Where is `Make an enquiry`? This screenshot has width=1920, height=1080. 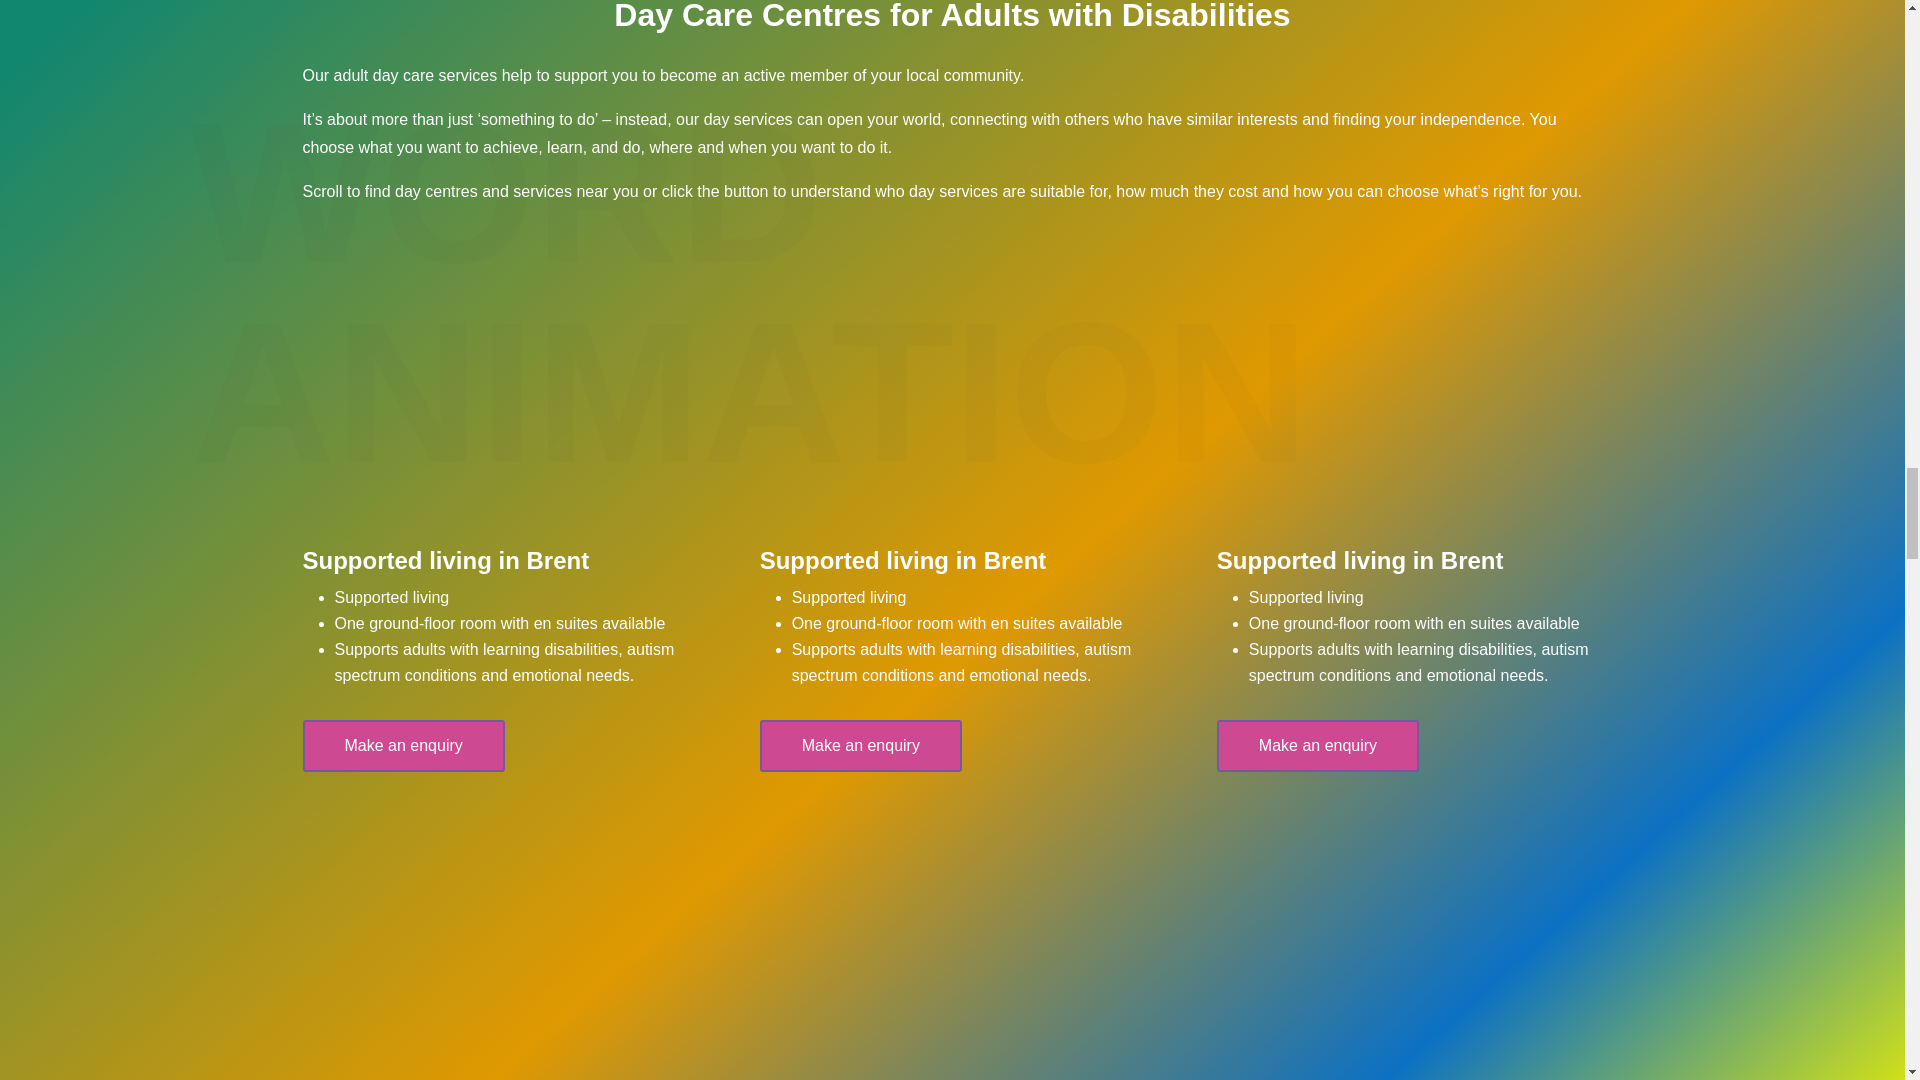
Make an enquiry is located at coordinates (402, 746).